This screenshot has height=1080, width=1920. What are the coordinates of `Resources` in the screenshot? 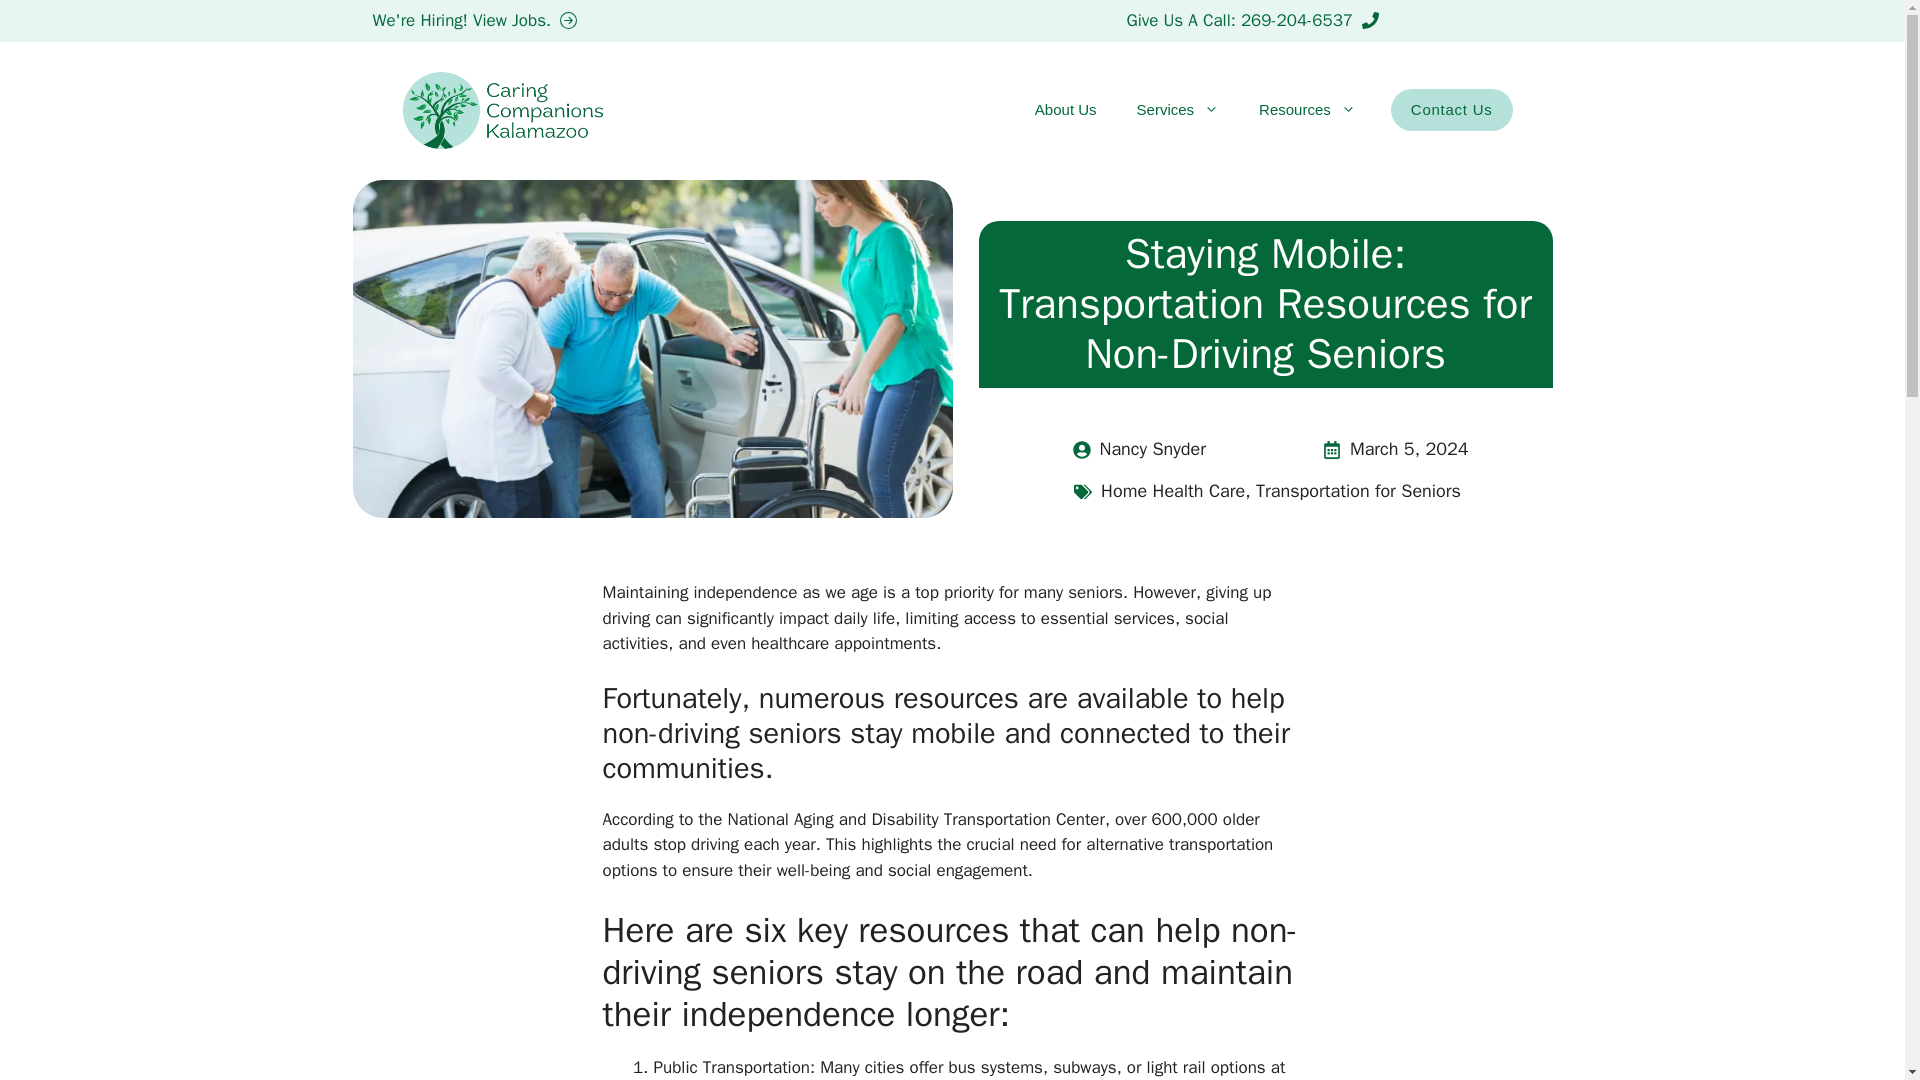 It's located at (1307, 110).